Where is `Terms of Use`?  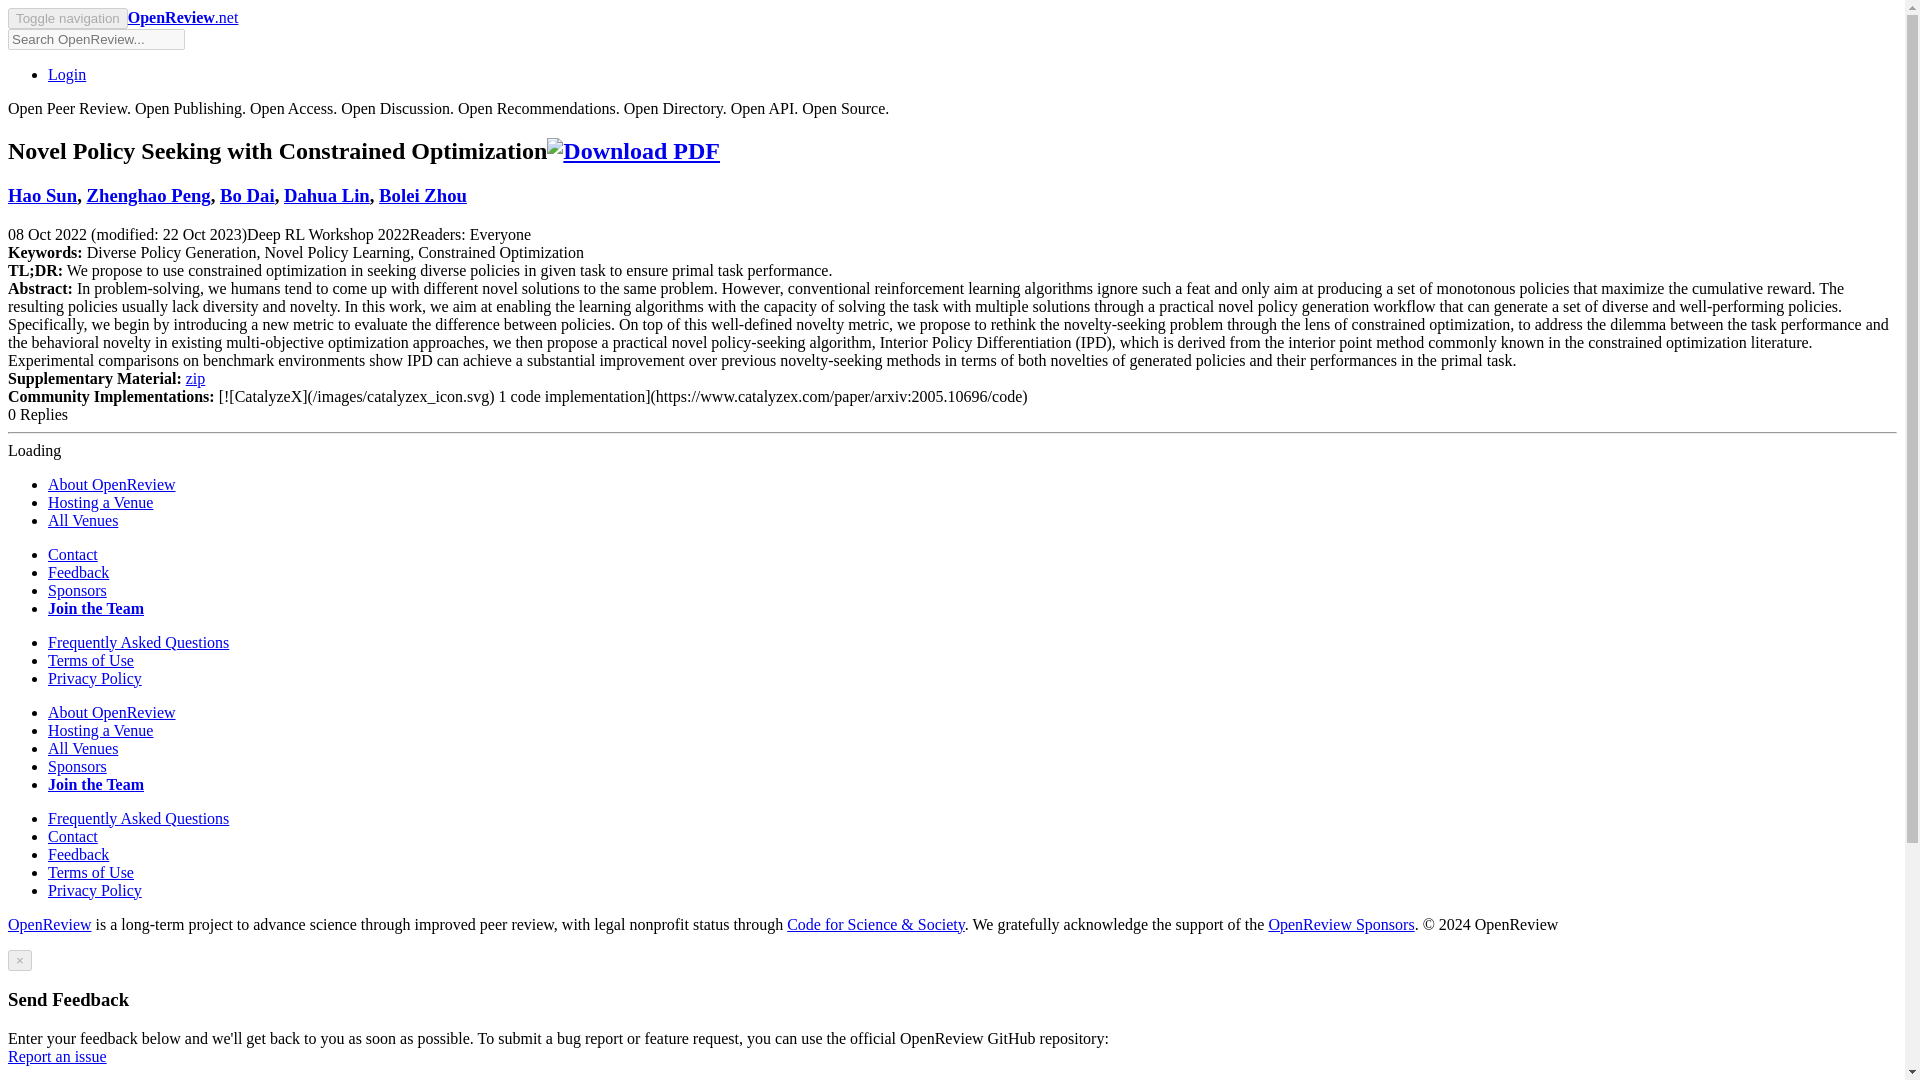 Terms of Use is located at coordinates (91, 660).